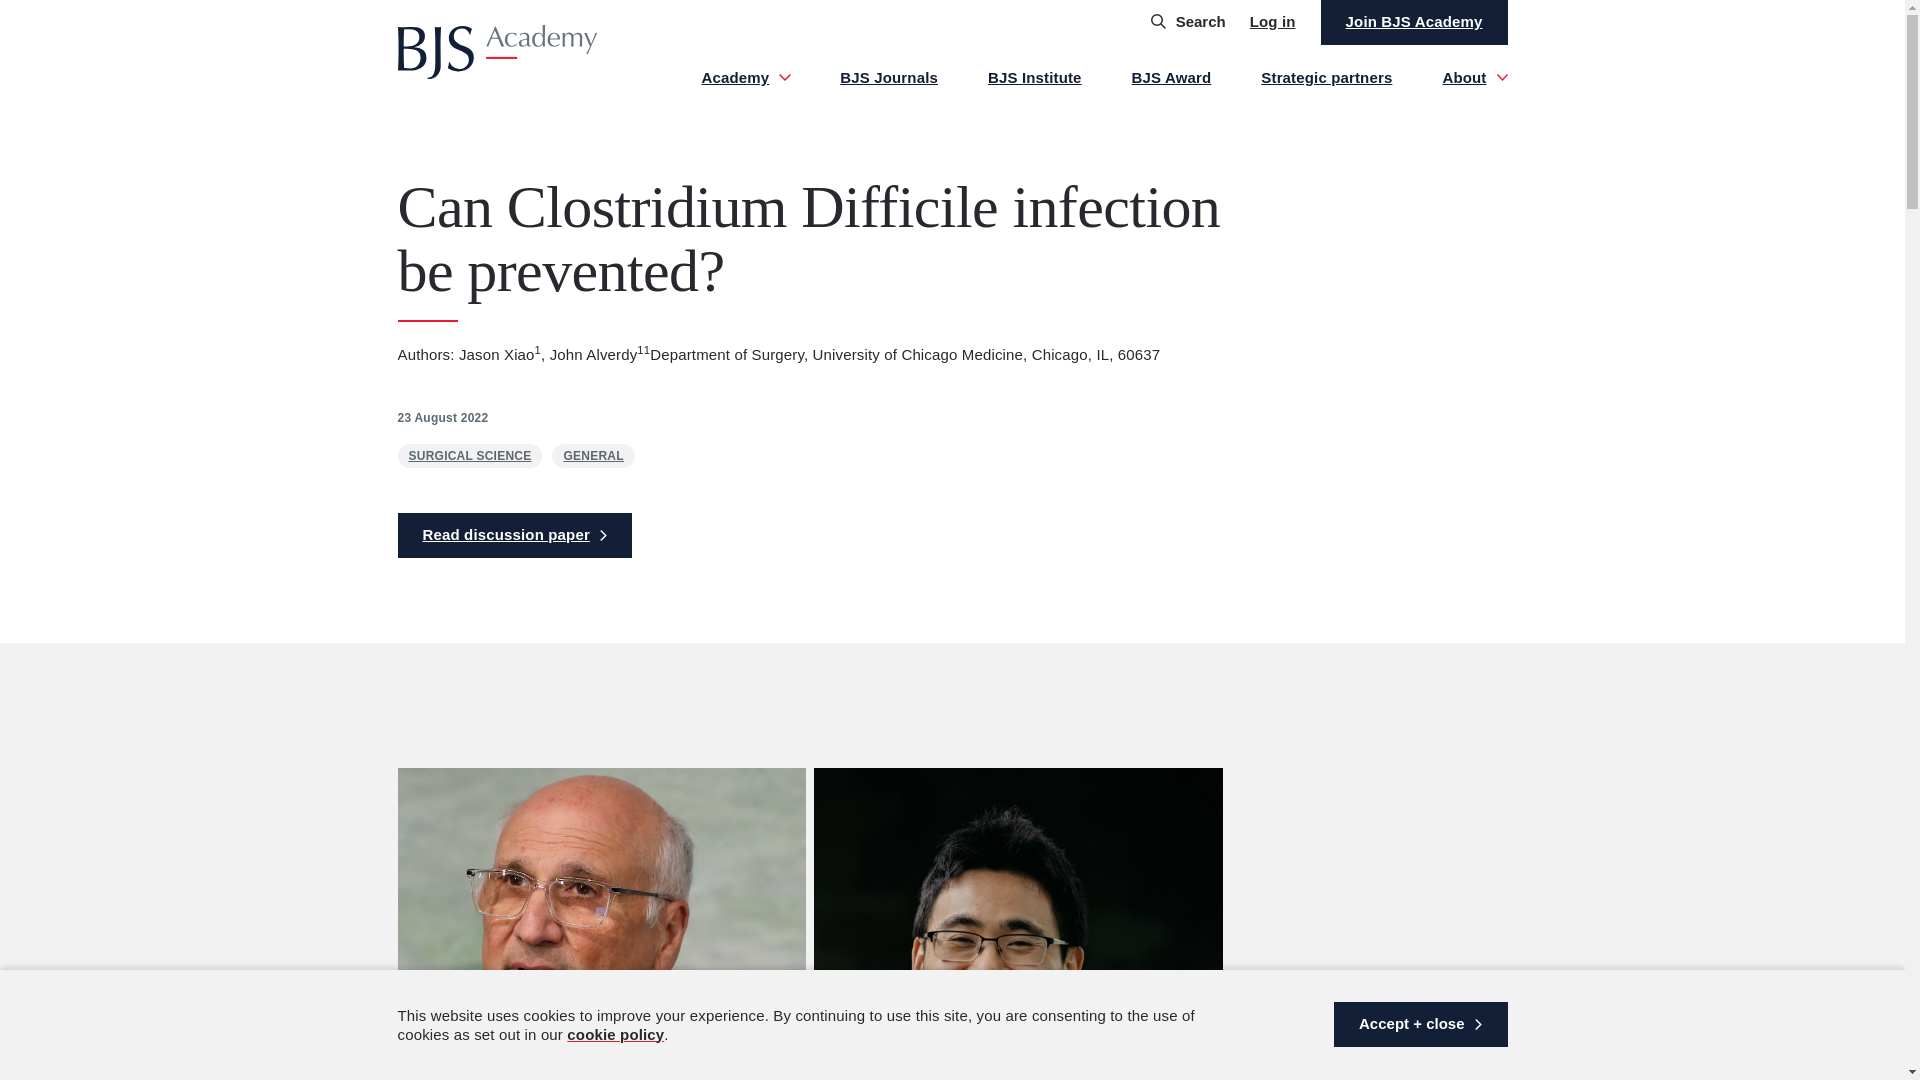  What do you see at coordinates (746, 77) in the screenshot?
I see `Academy` at bounding box center [746, 77].